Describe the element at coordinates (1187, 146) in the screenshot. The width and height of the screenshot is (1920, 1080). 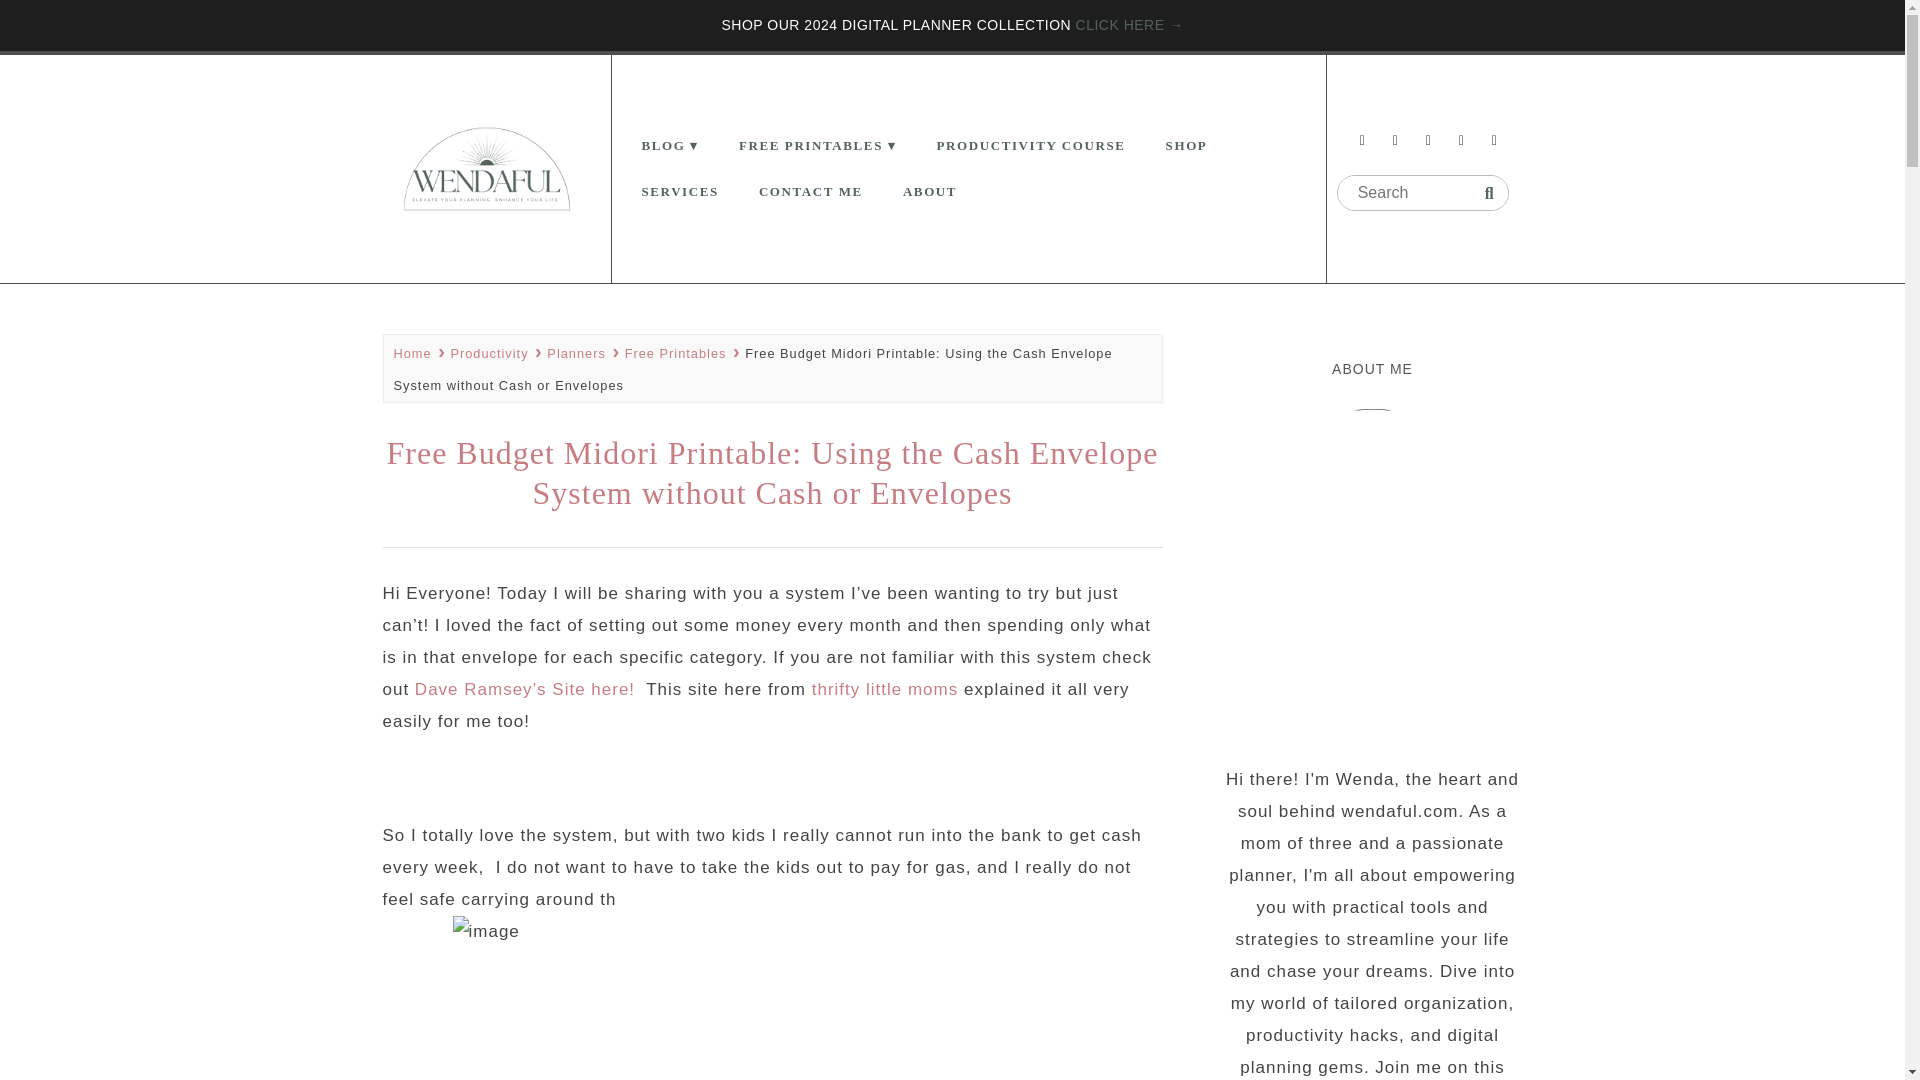
I see `SHOP` at that location.